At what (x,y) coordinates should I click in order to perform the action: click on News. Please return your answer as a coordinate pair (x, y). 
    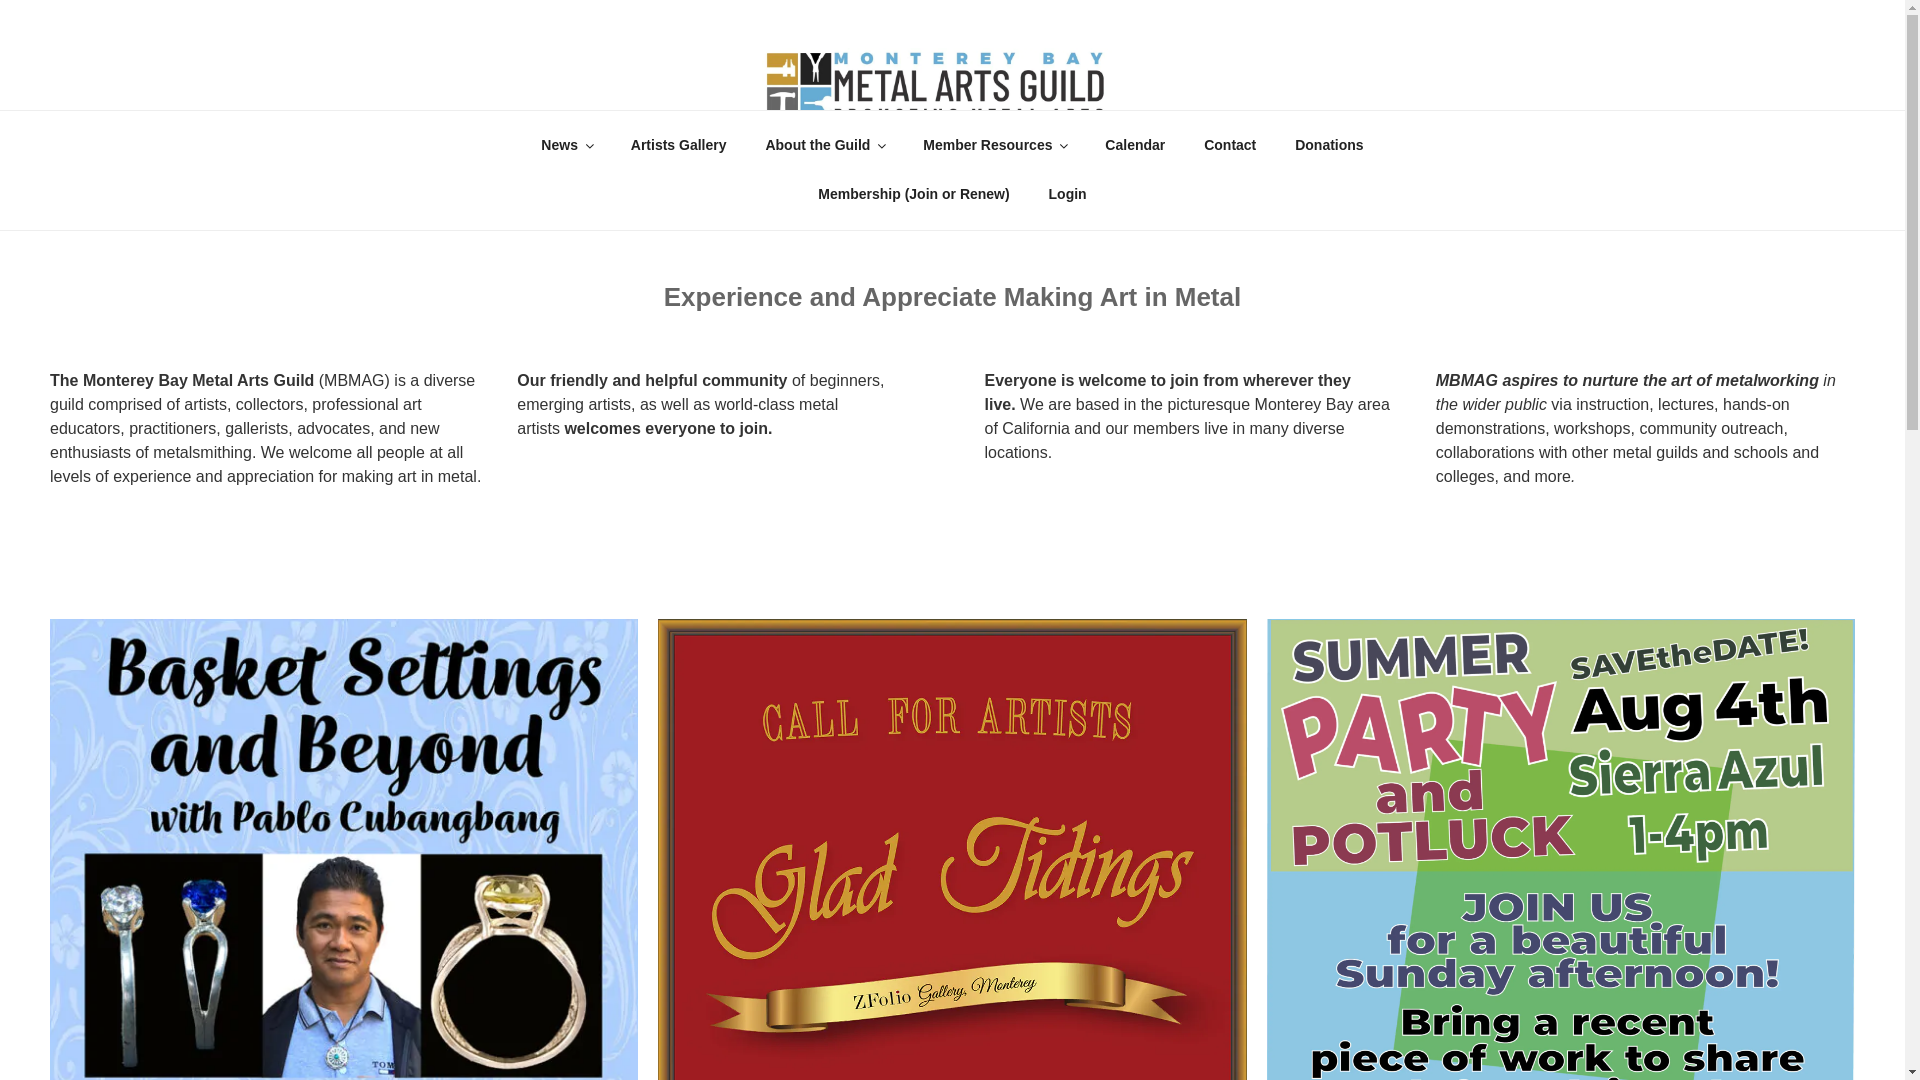
    Looking at the image, I should click on (567, 144).